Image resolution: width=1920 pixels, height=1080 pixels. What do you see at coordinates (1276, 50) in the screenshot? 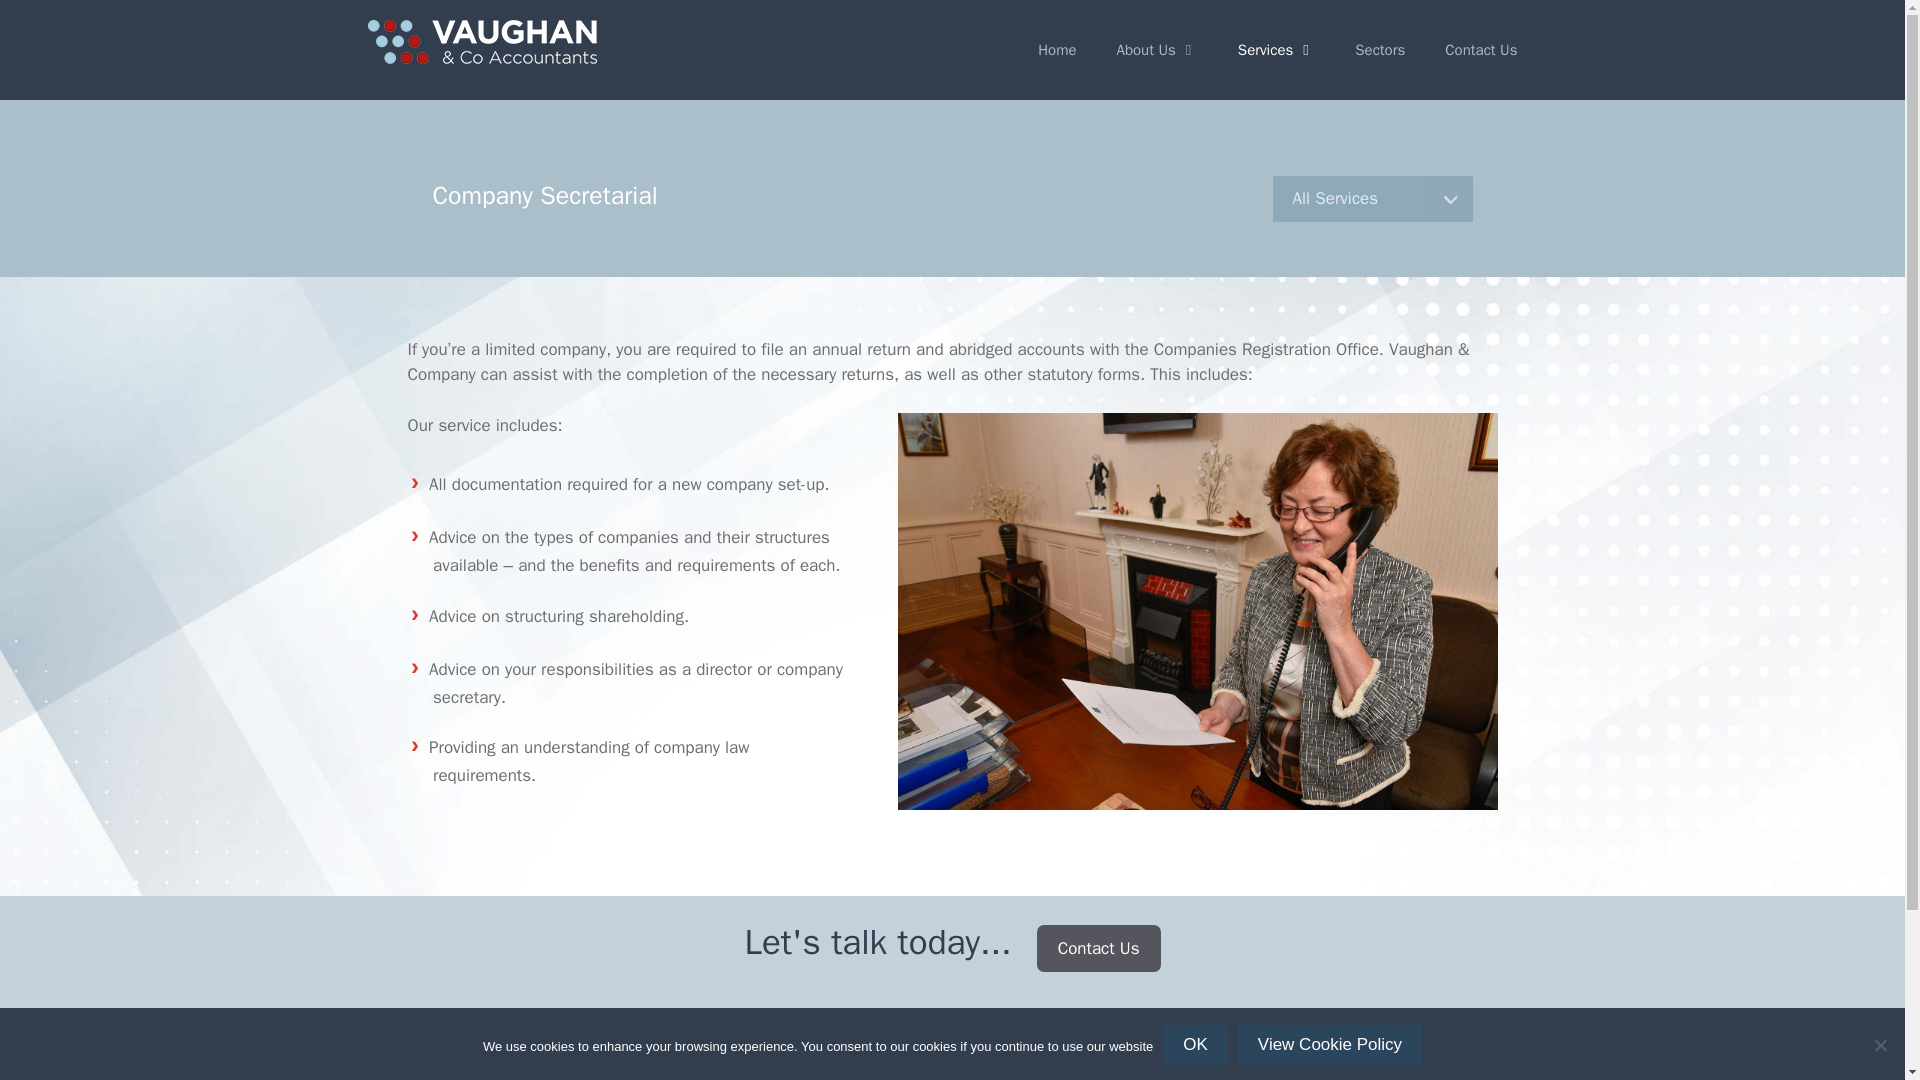
I see `Services` at bounding box center [1276, 50].